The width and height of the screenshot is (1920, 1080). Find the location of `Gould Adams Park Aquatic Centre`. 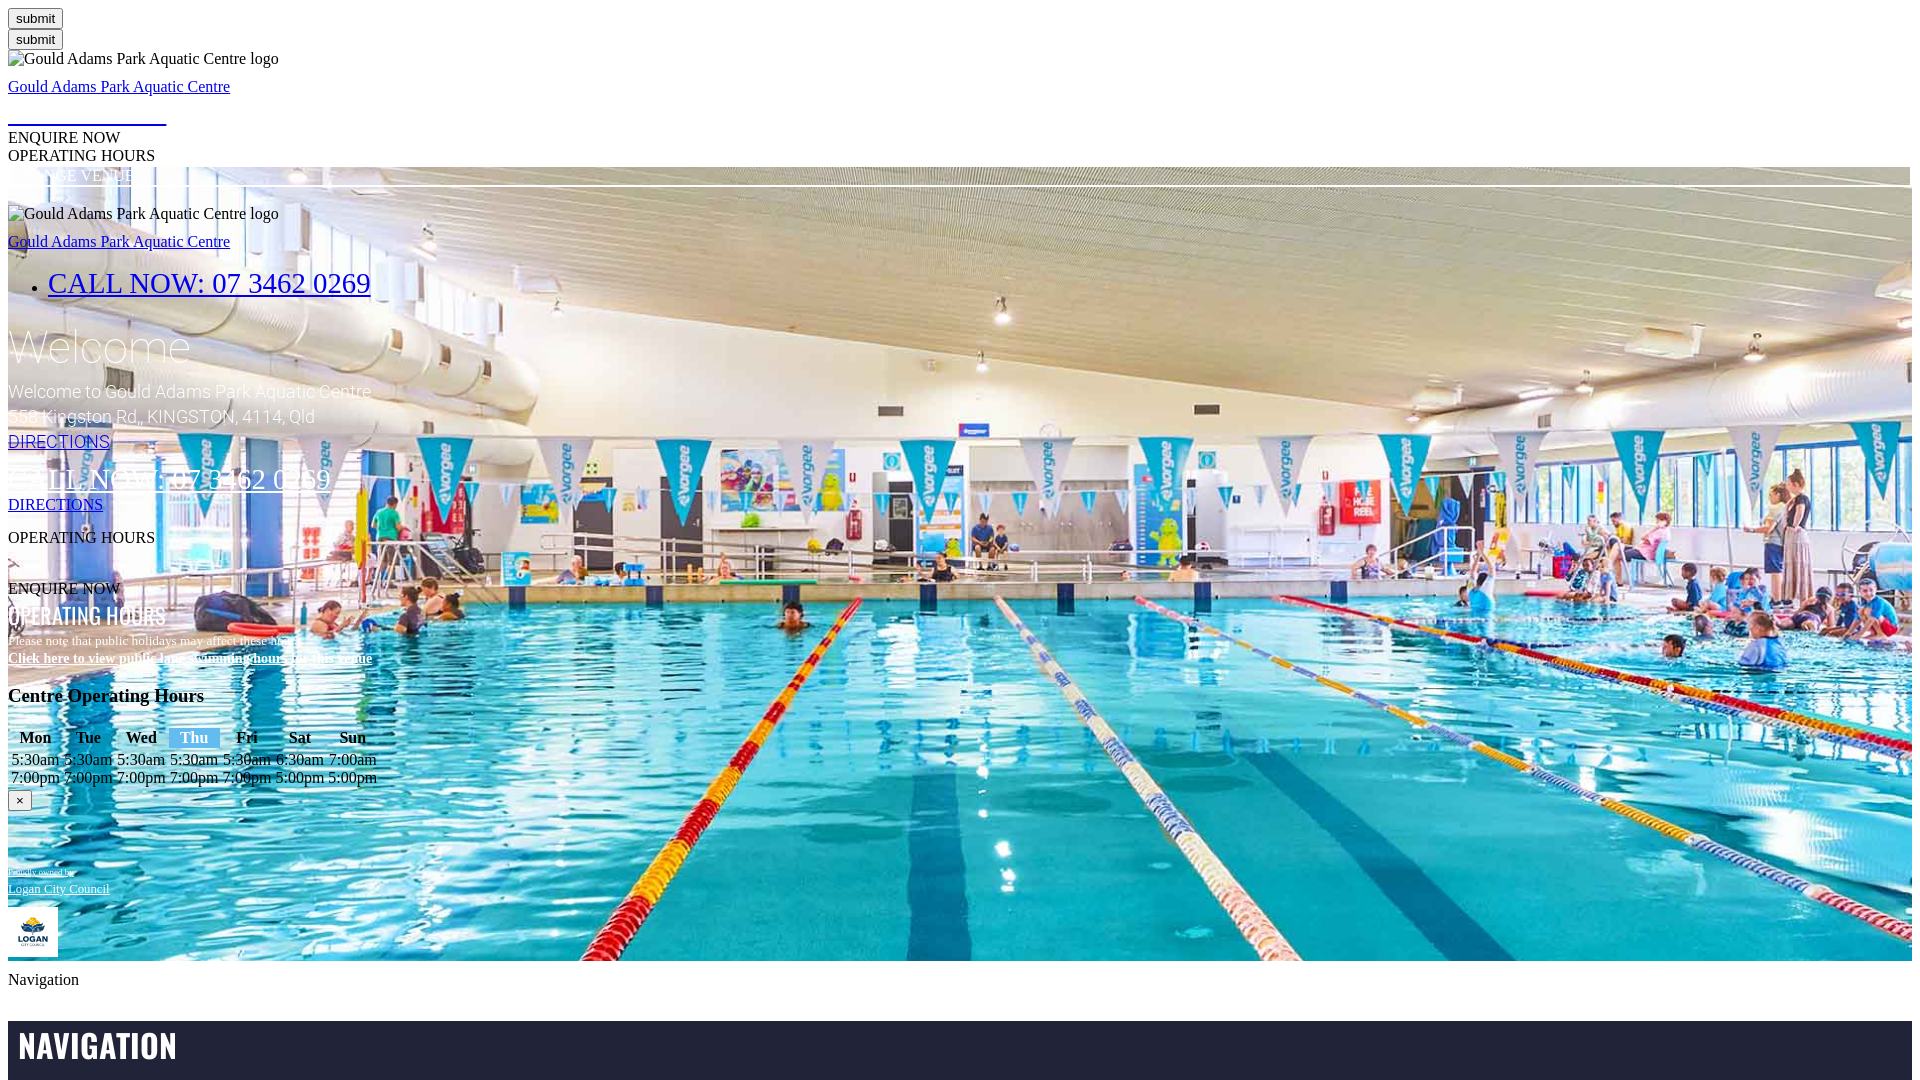

Gould Adams Park Aquatic Centre is located at coordinates (119, 86).